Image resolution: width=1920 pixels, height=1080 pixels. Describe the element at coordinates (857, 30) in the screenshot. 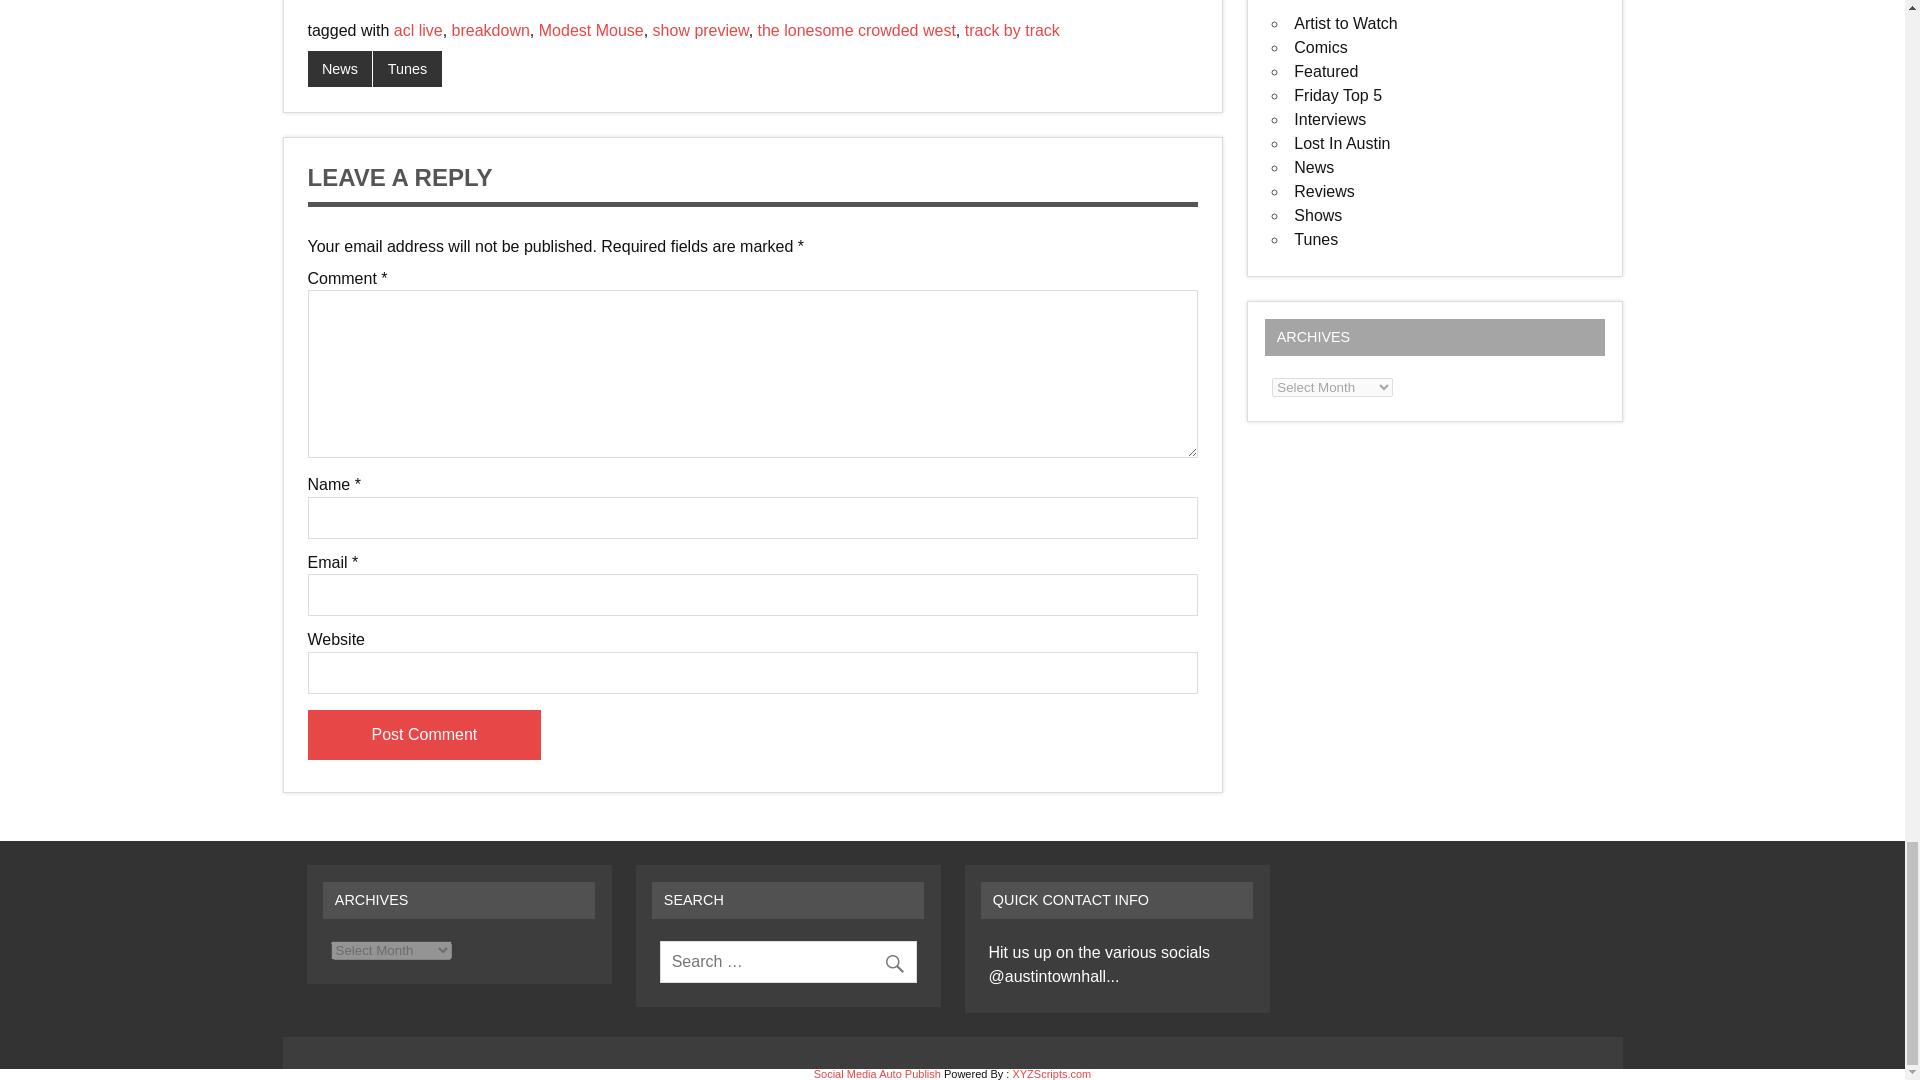

I see `the lonesome crowded west` at that location.